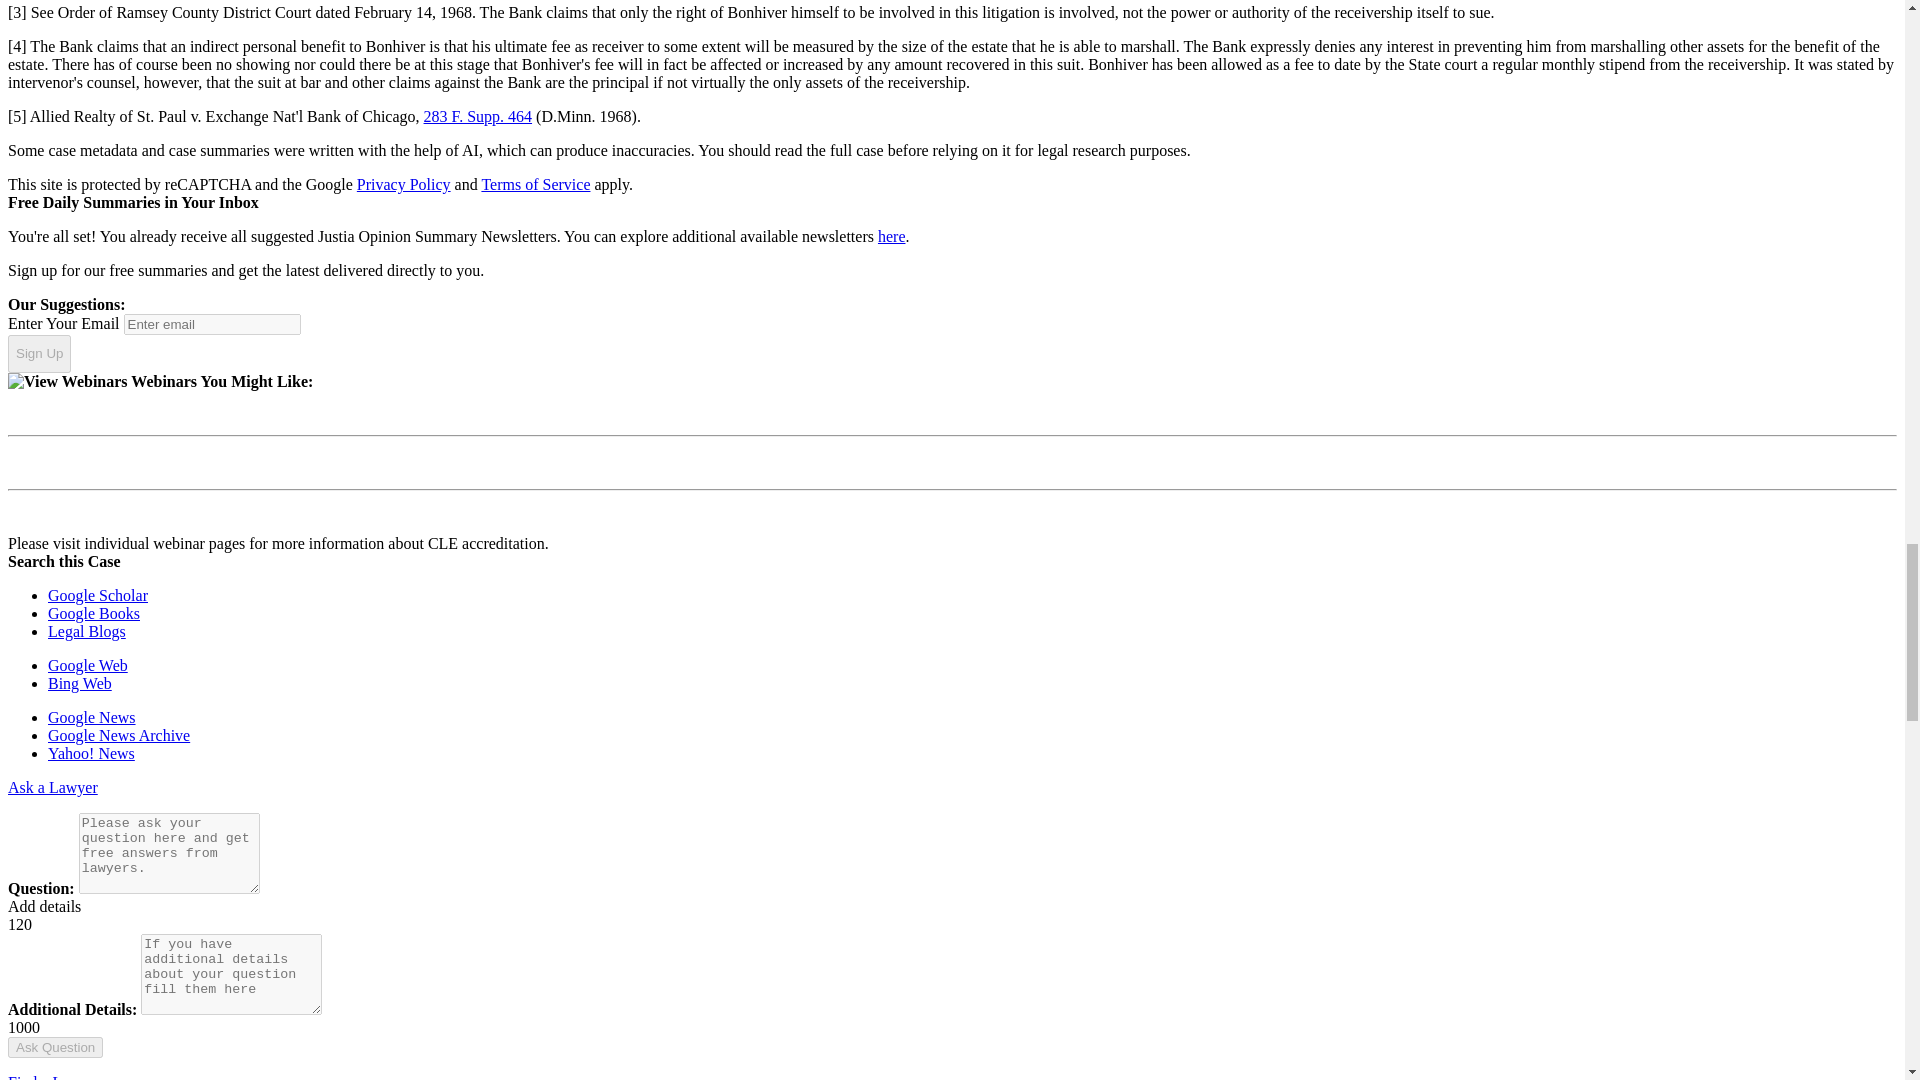 Image resolution: width=1920 pixels, height=1080 pixels. What do you see at coordinates (98, 595) in the screenshot?
I see `Law - Google Scholar` at bounding box center [98, 595].